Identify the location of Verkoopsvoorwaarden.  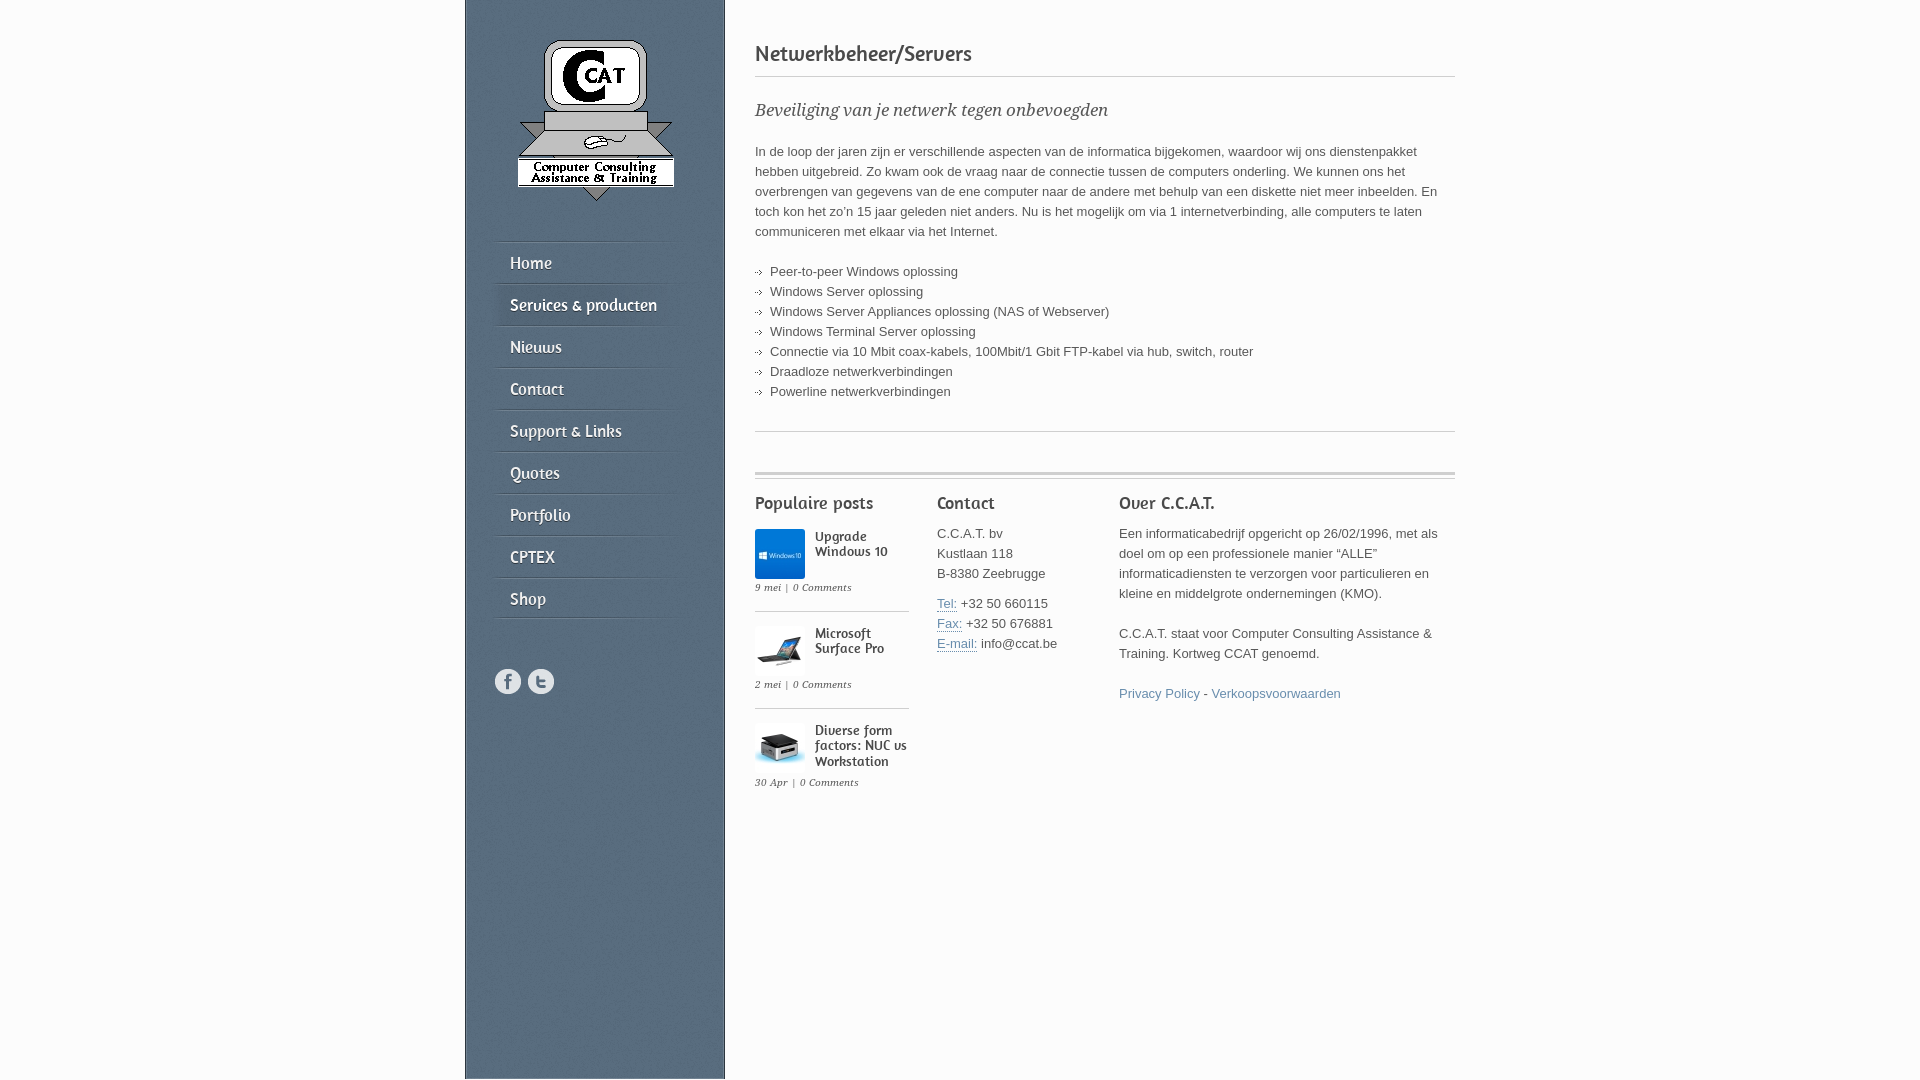
(1276, 694).